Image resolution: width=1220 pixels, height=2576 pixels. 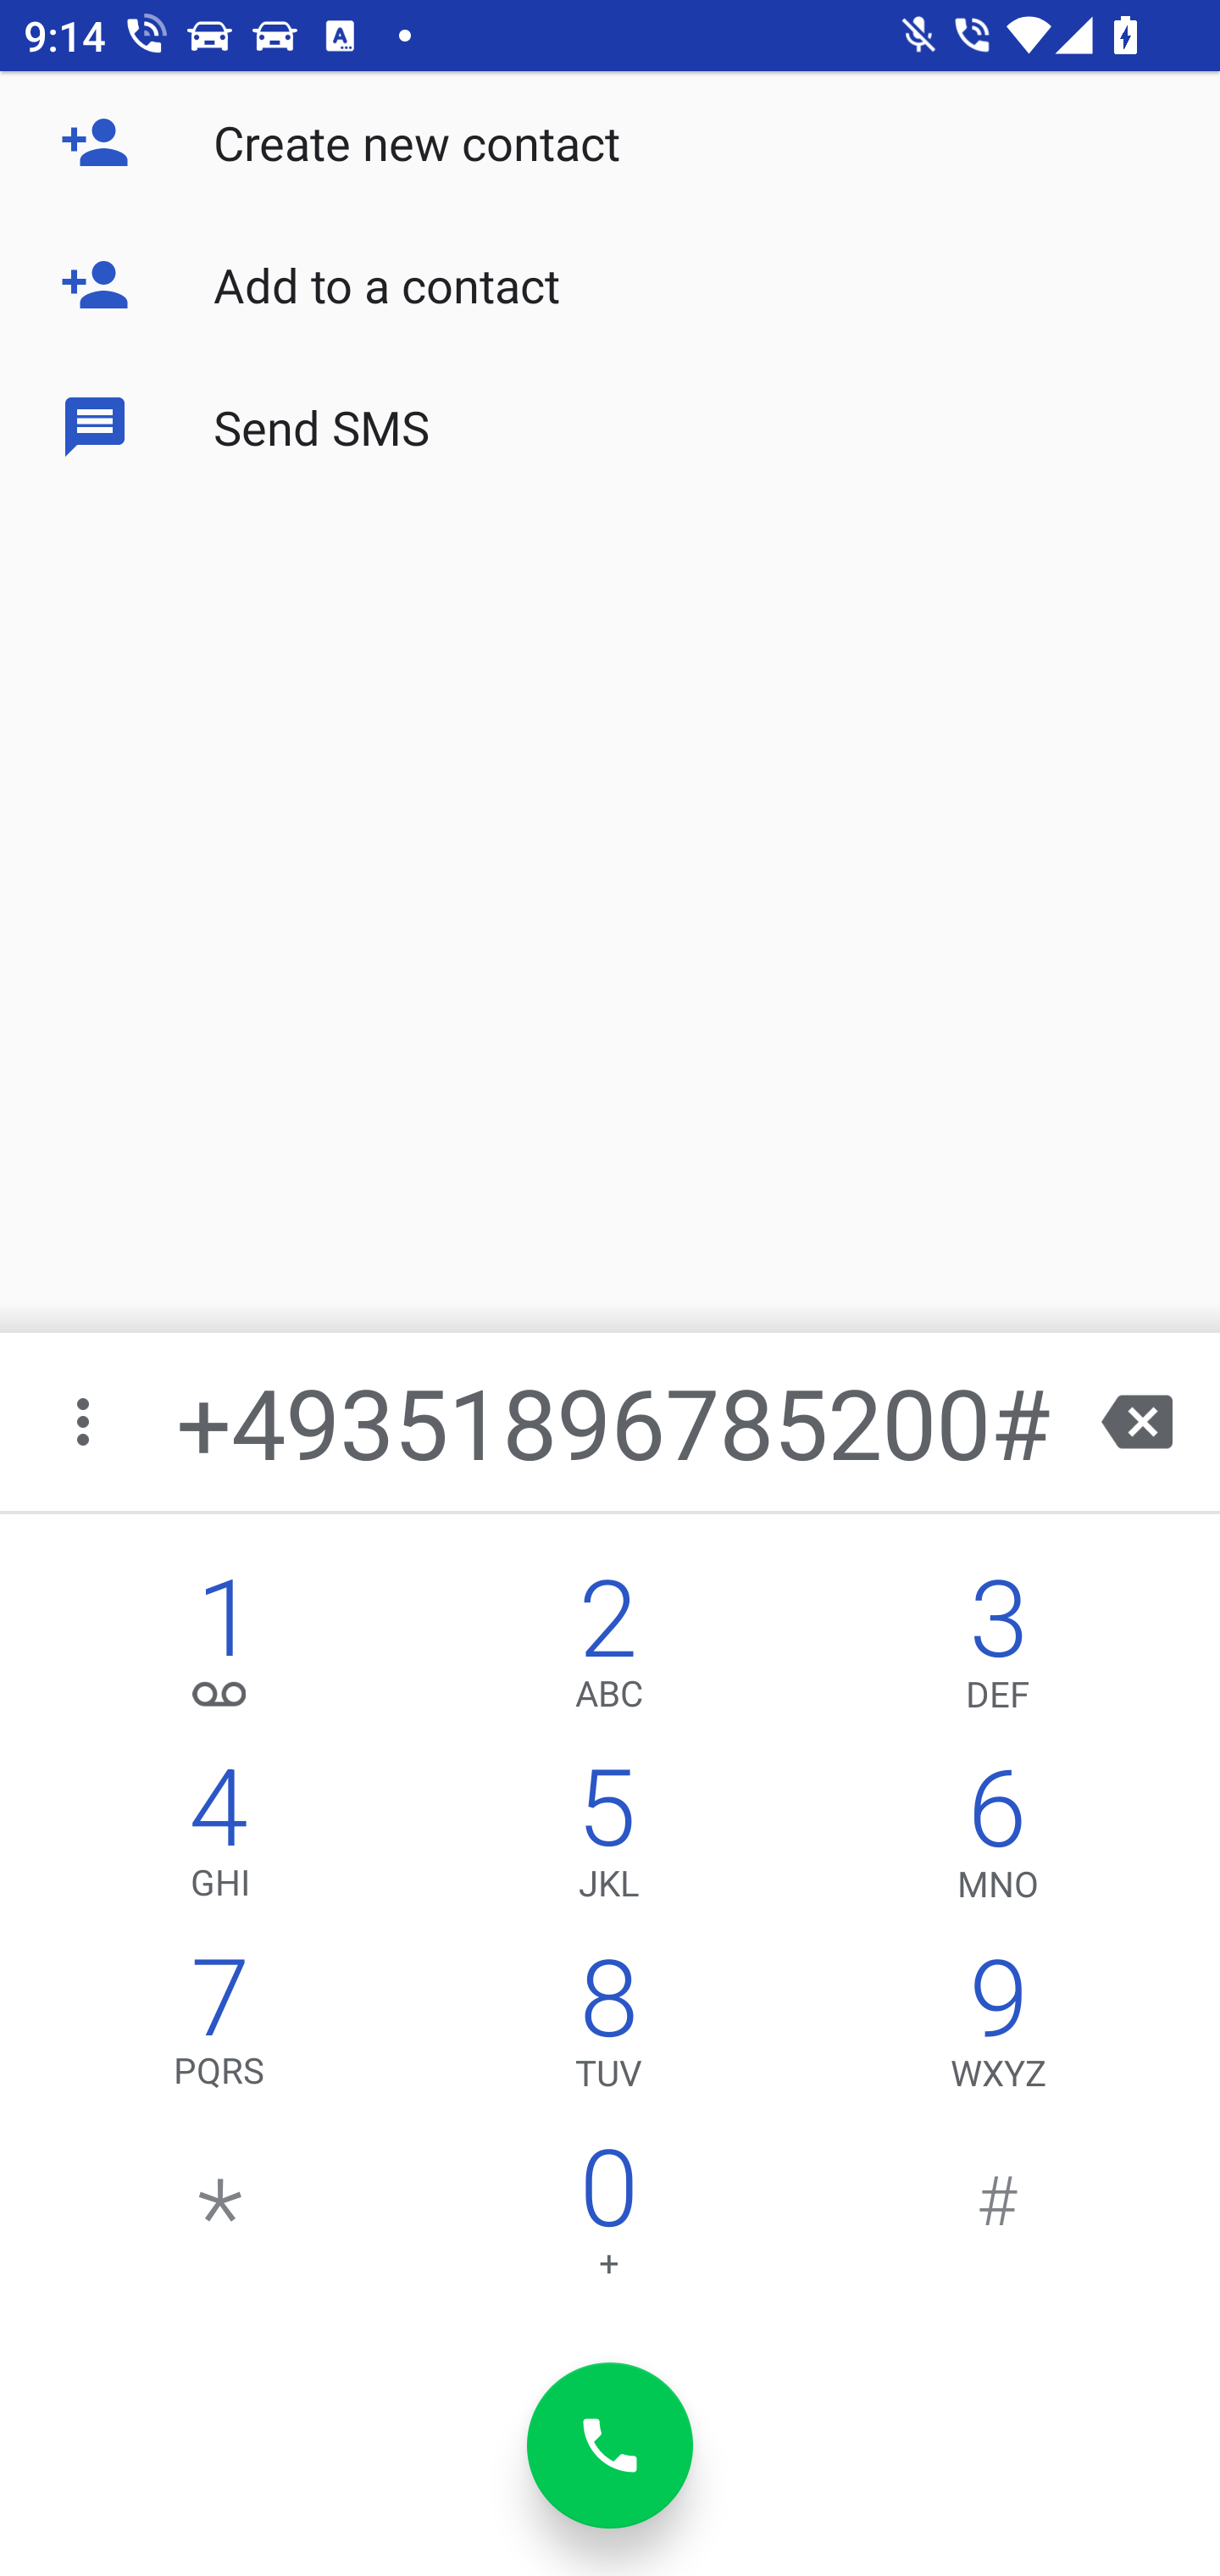 I want to click on 5,JKL 5 JKL, so click(x=608, y=1840).